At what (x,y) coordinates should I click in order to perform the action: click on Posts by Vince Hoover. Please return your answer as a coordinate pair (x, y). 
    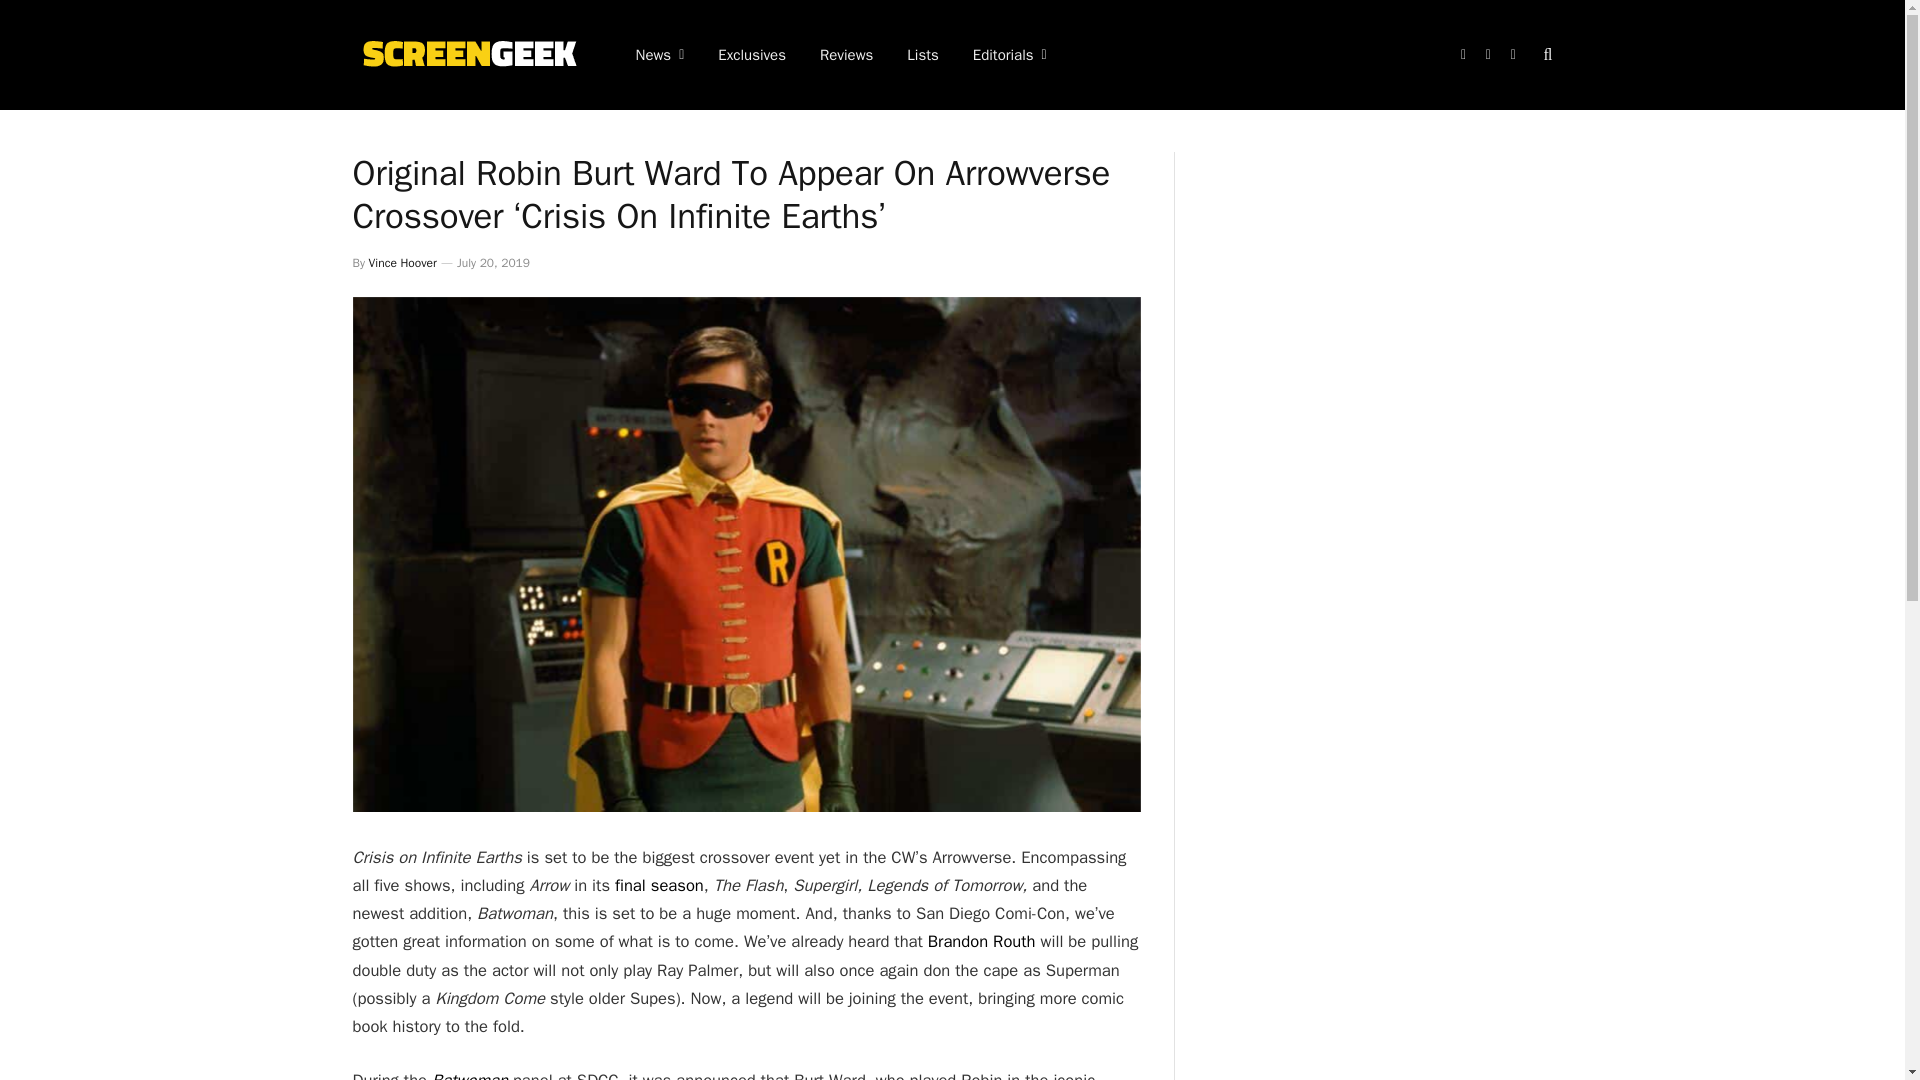
    Looking at the image, I should click on (402, 262).